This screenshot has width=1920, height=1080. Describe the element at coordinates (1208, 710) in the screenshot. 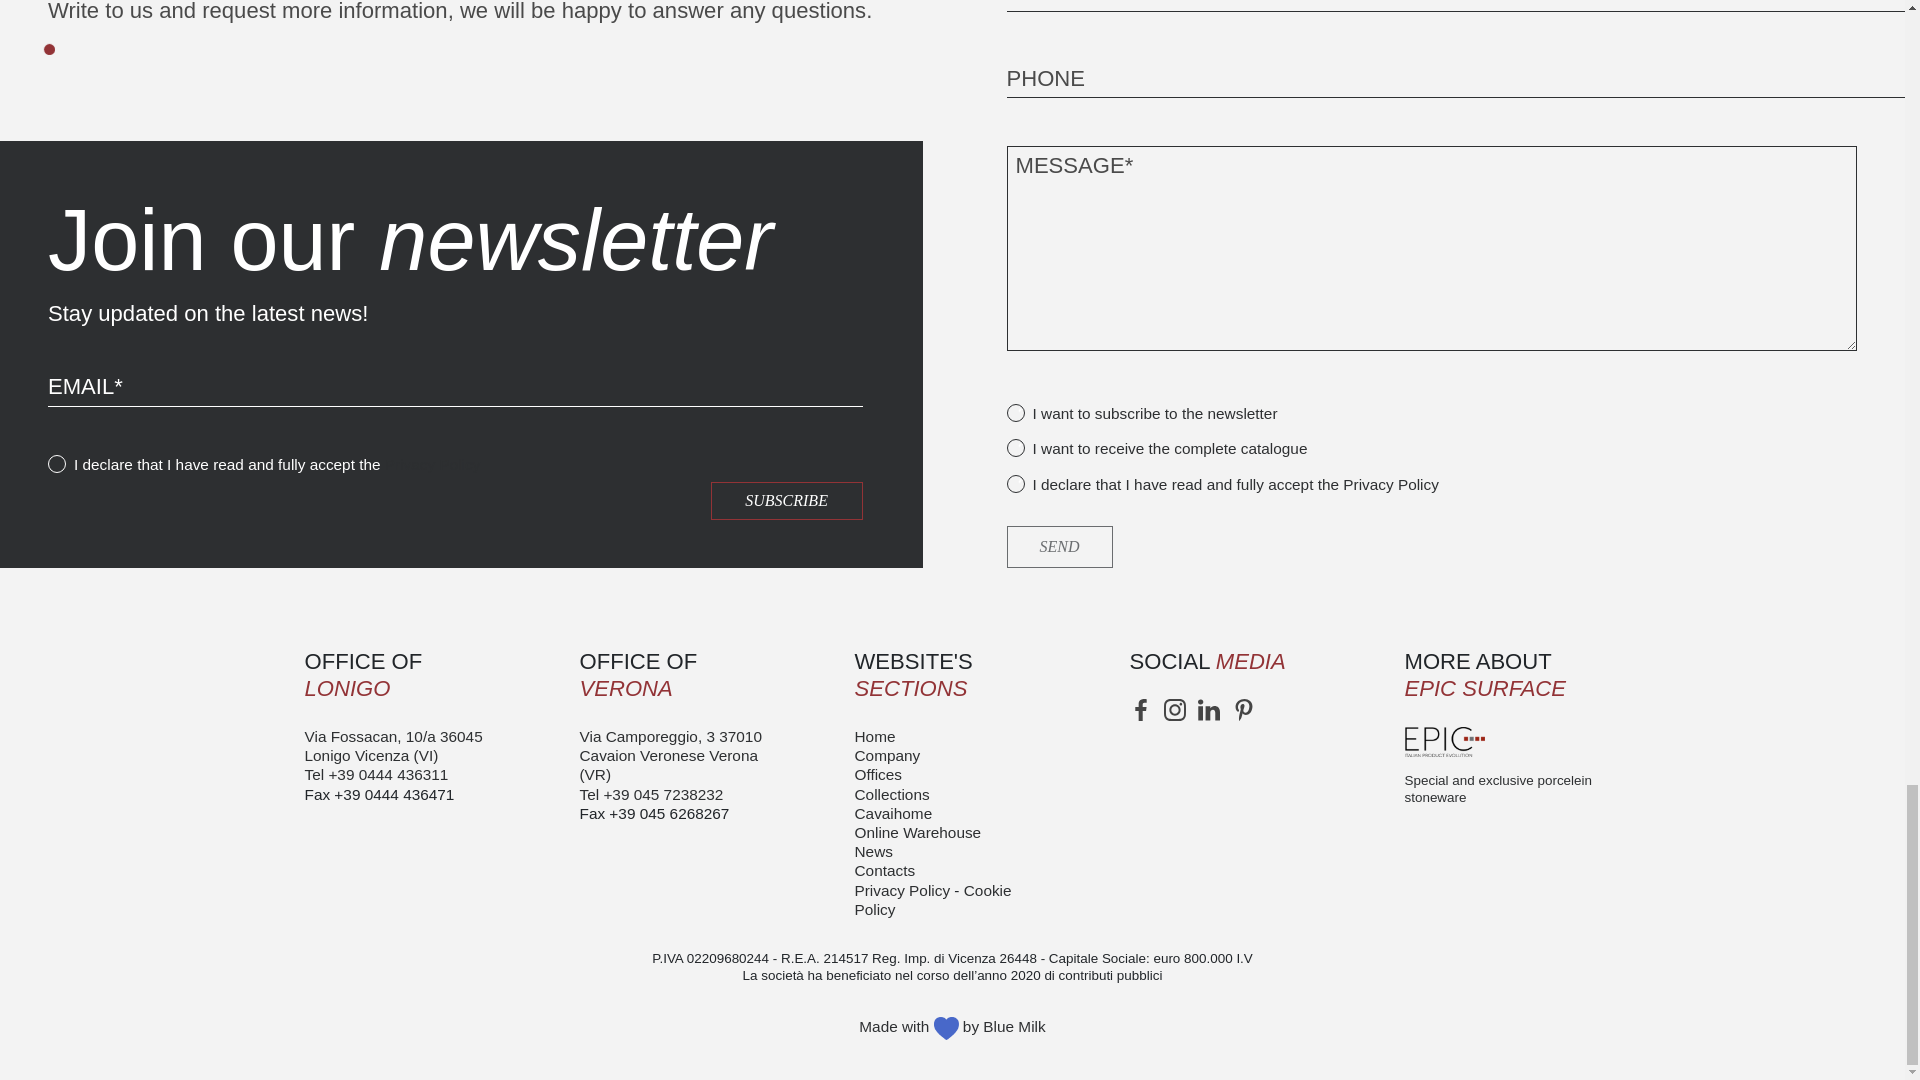

I see `in` at that location.